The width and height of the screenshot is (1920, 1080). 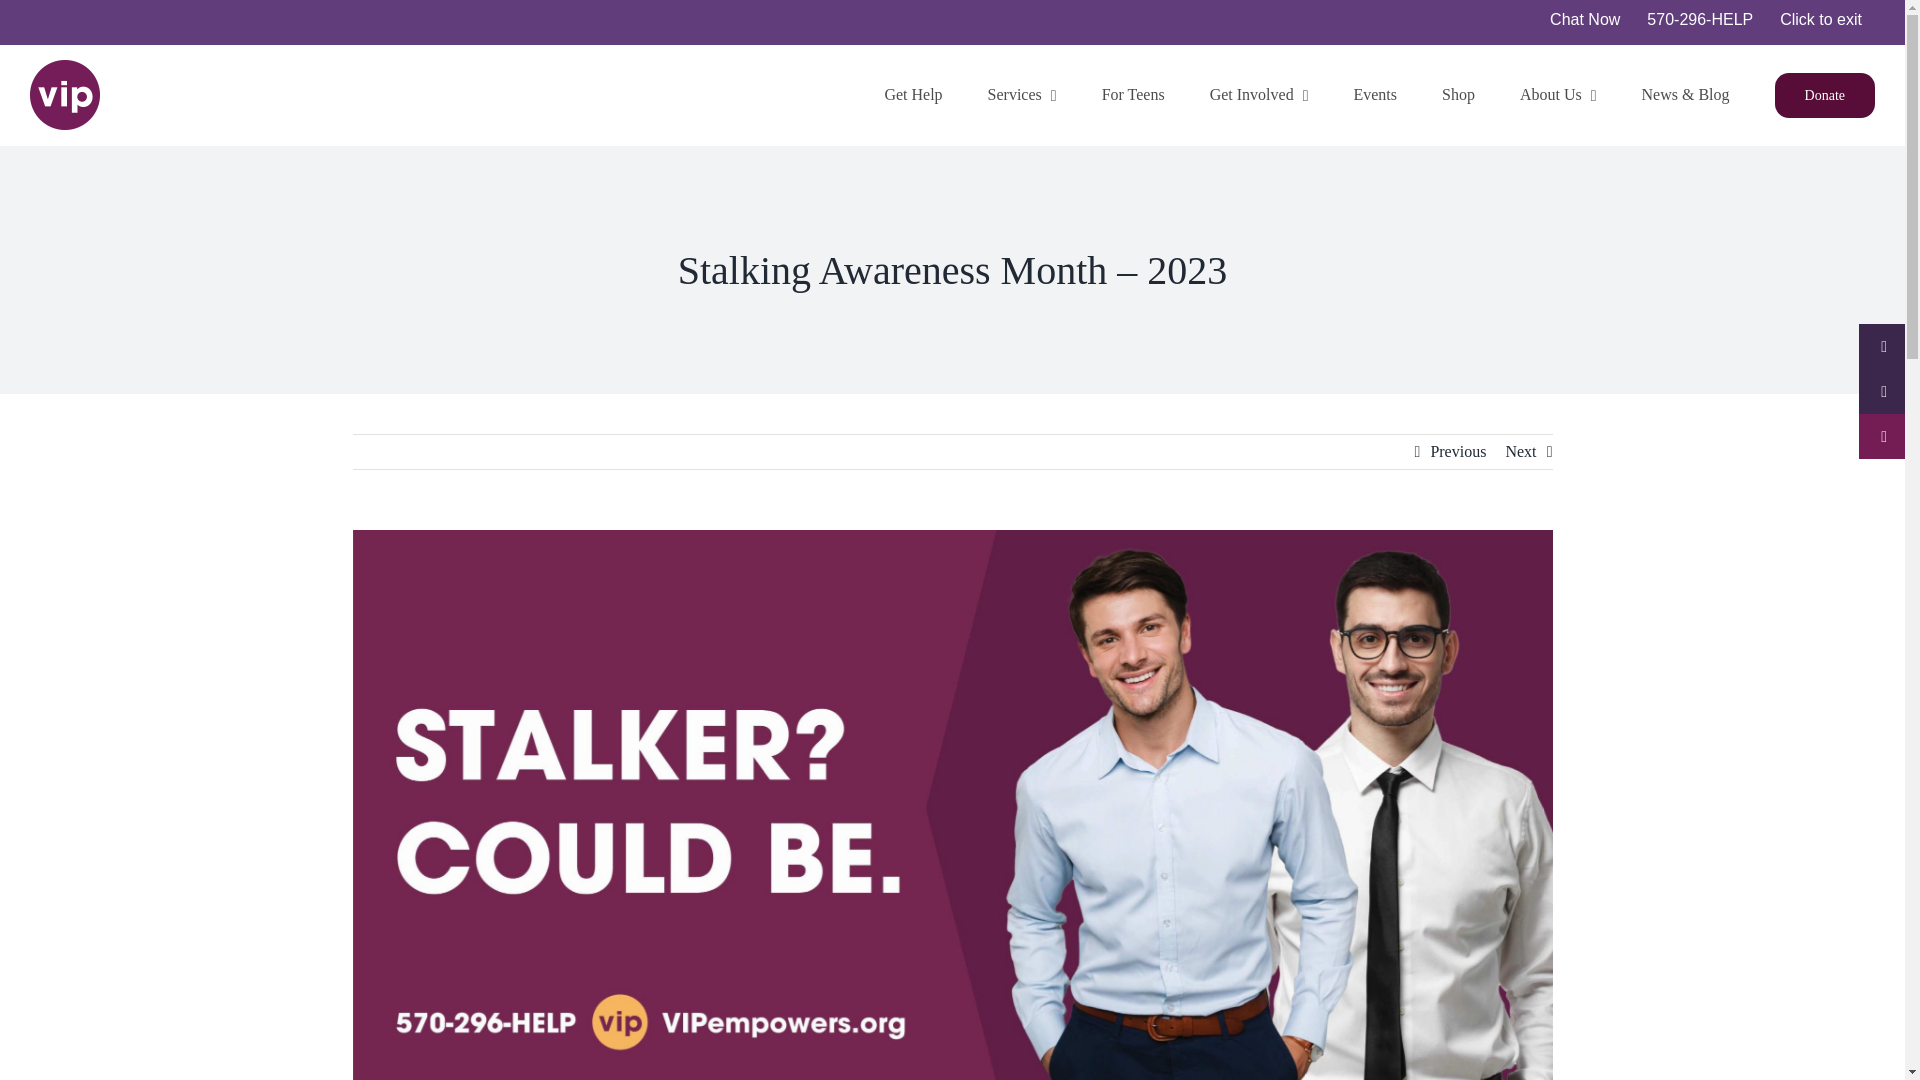 I want to click on Get Involved, so click(x=1259, y=94).